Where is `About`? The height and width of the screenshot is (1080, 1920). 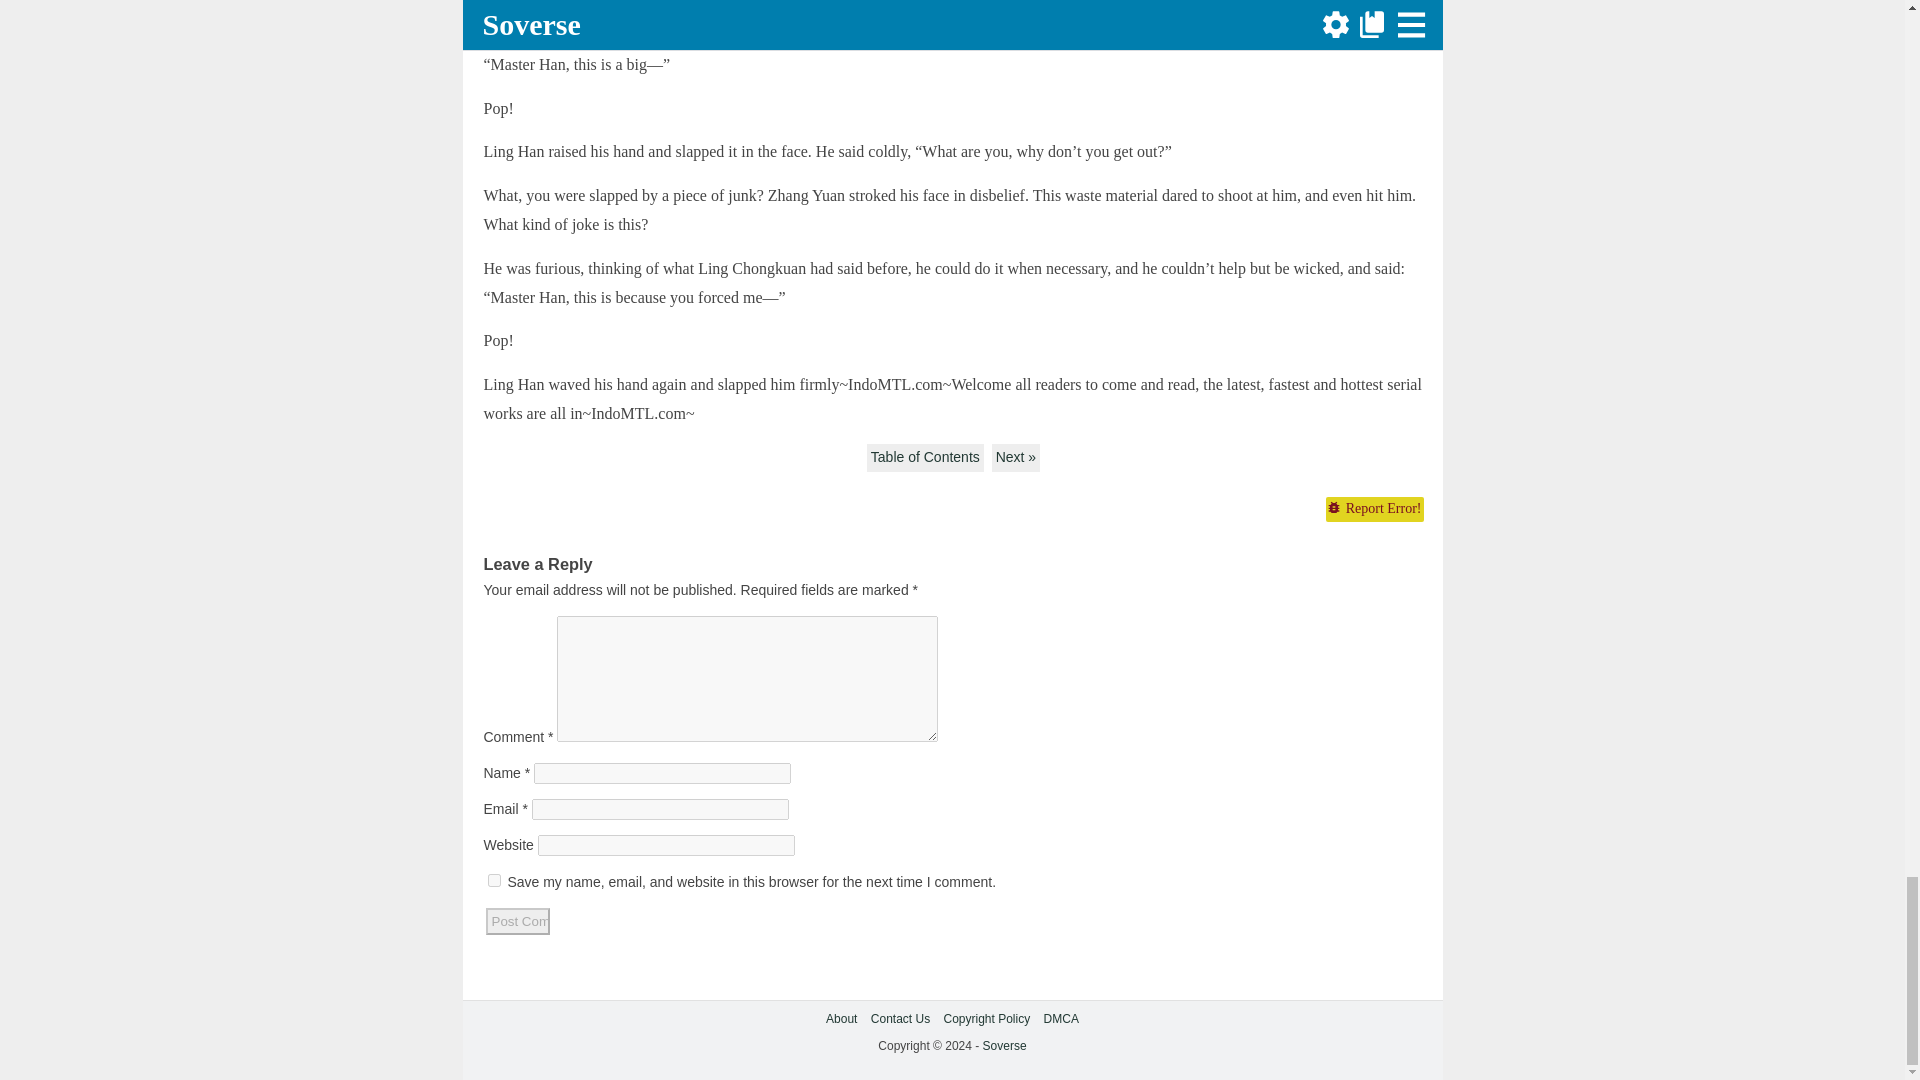
About is located at coordinates (840, 1018).